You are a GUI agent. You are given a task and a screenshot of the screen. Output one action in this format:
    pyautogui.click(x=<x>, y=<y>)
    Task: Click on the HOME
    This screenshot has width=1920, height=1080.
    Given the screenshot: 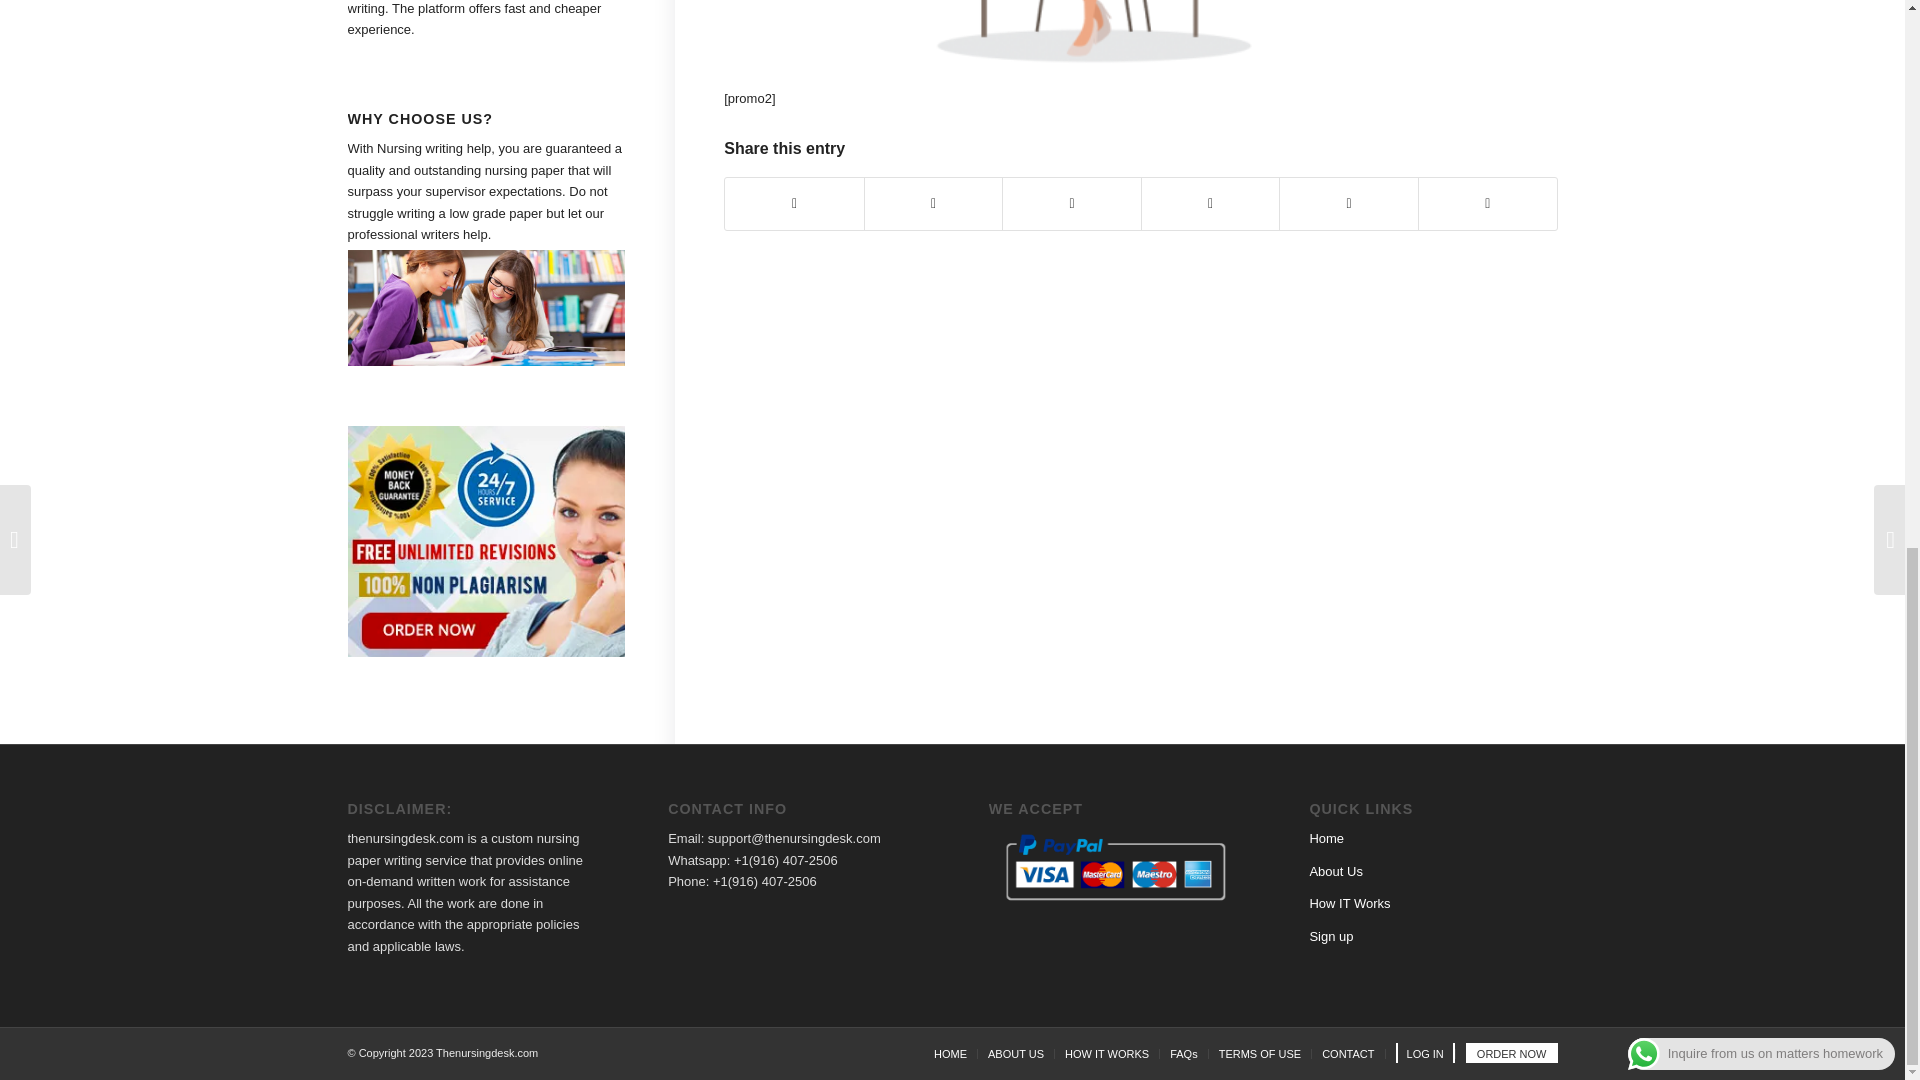 What is the action you would take?
    pyautogui.click(x=950, y=1053)
    